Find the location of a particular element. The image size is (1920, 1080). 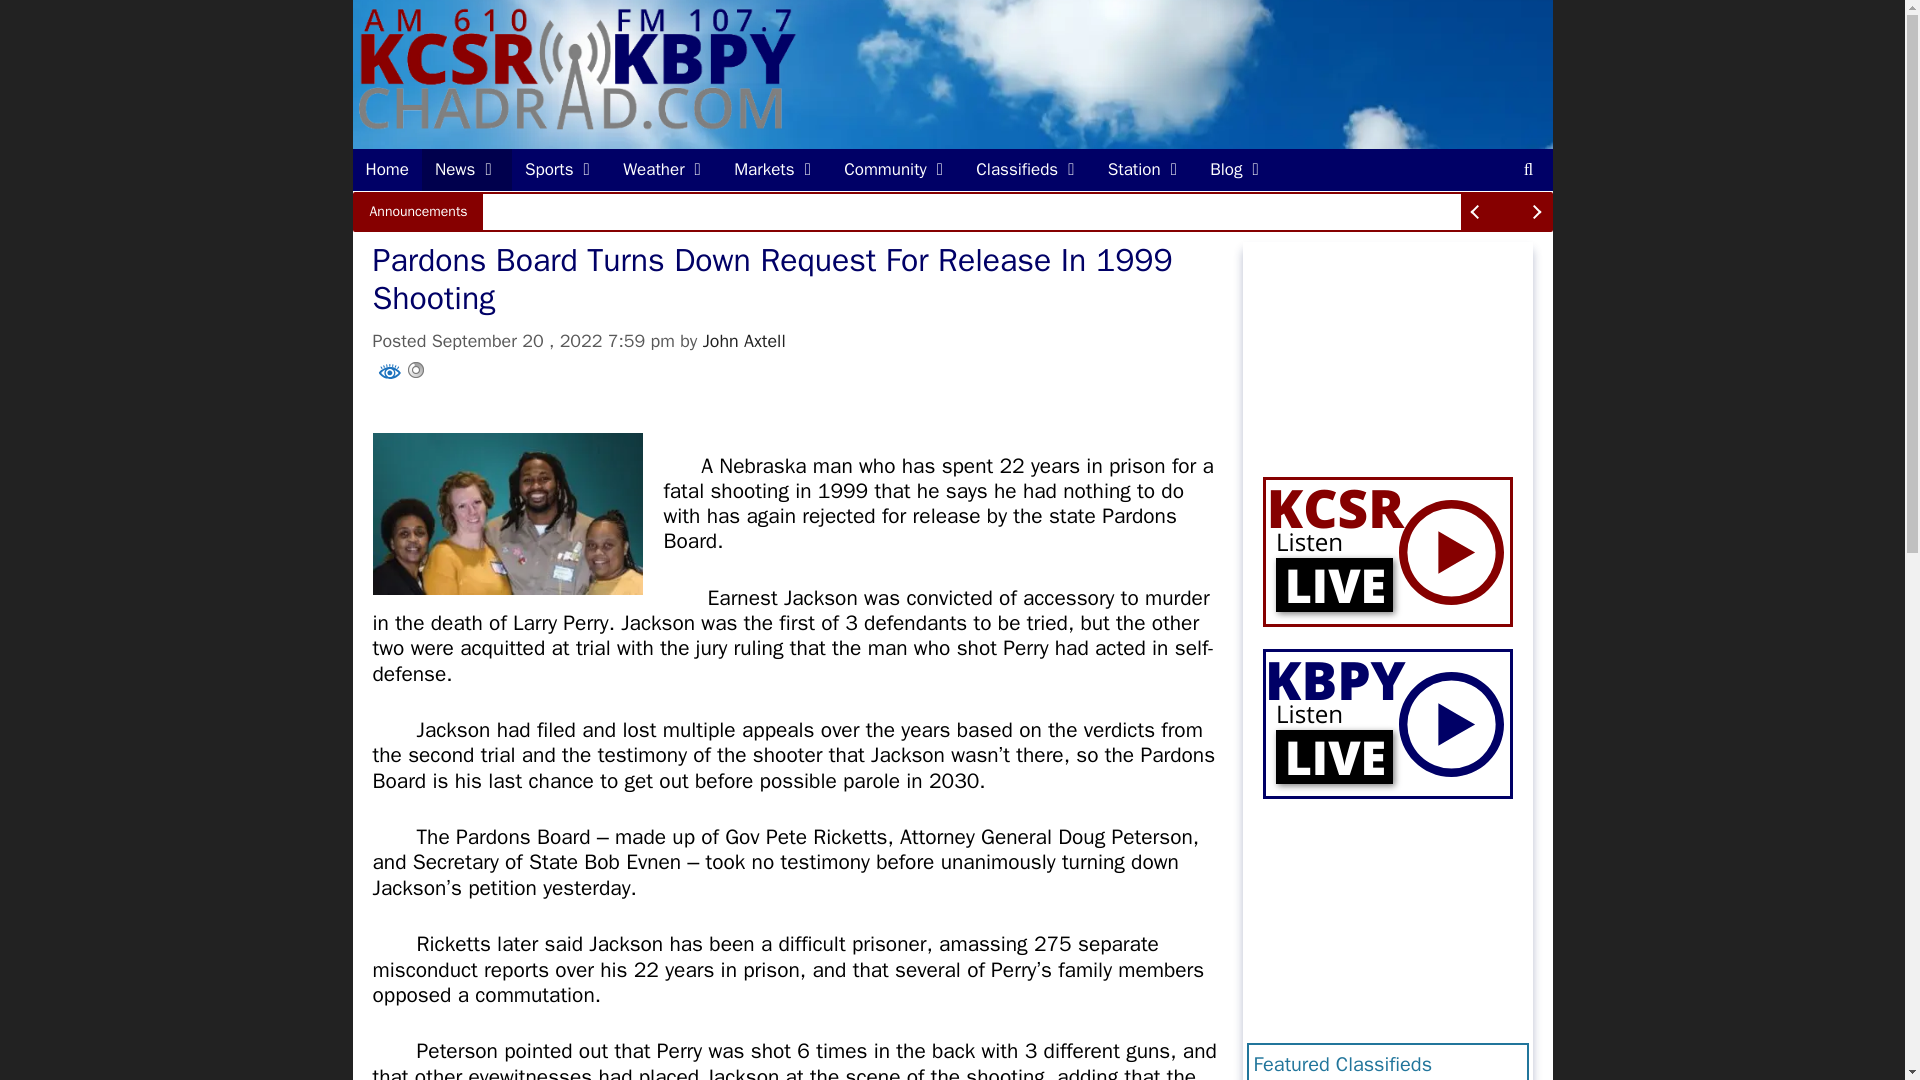

Community is located at coordinates (897, 170).